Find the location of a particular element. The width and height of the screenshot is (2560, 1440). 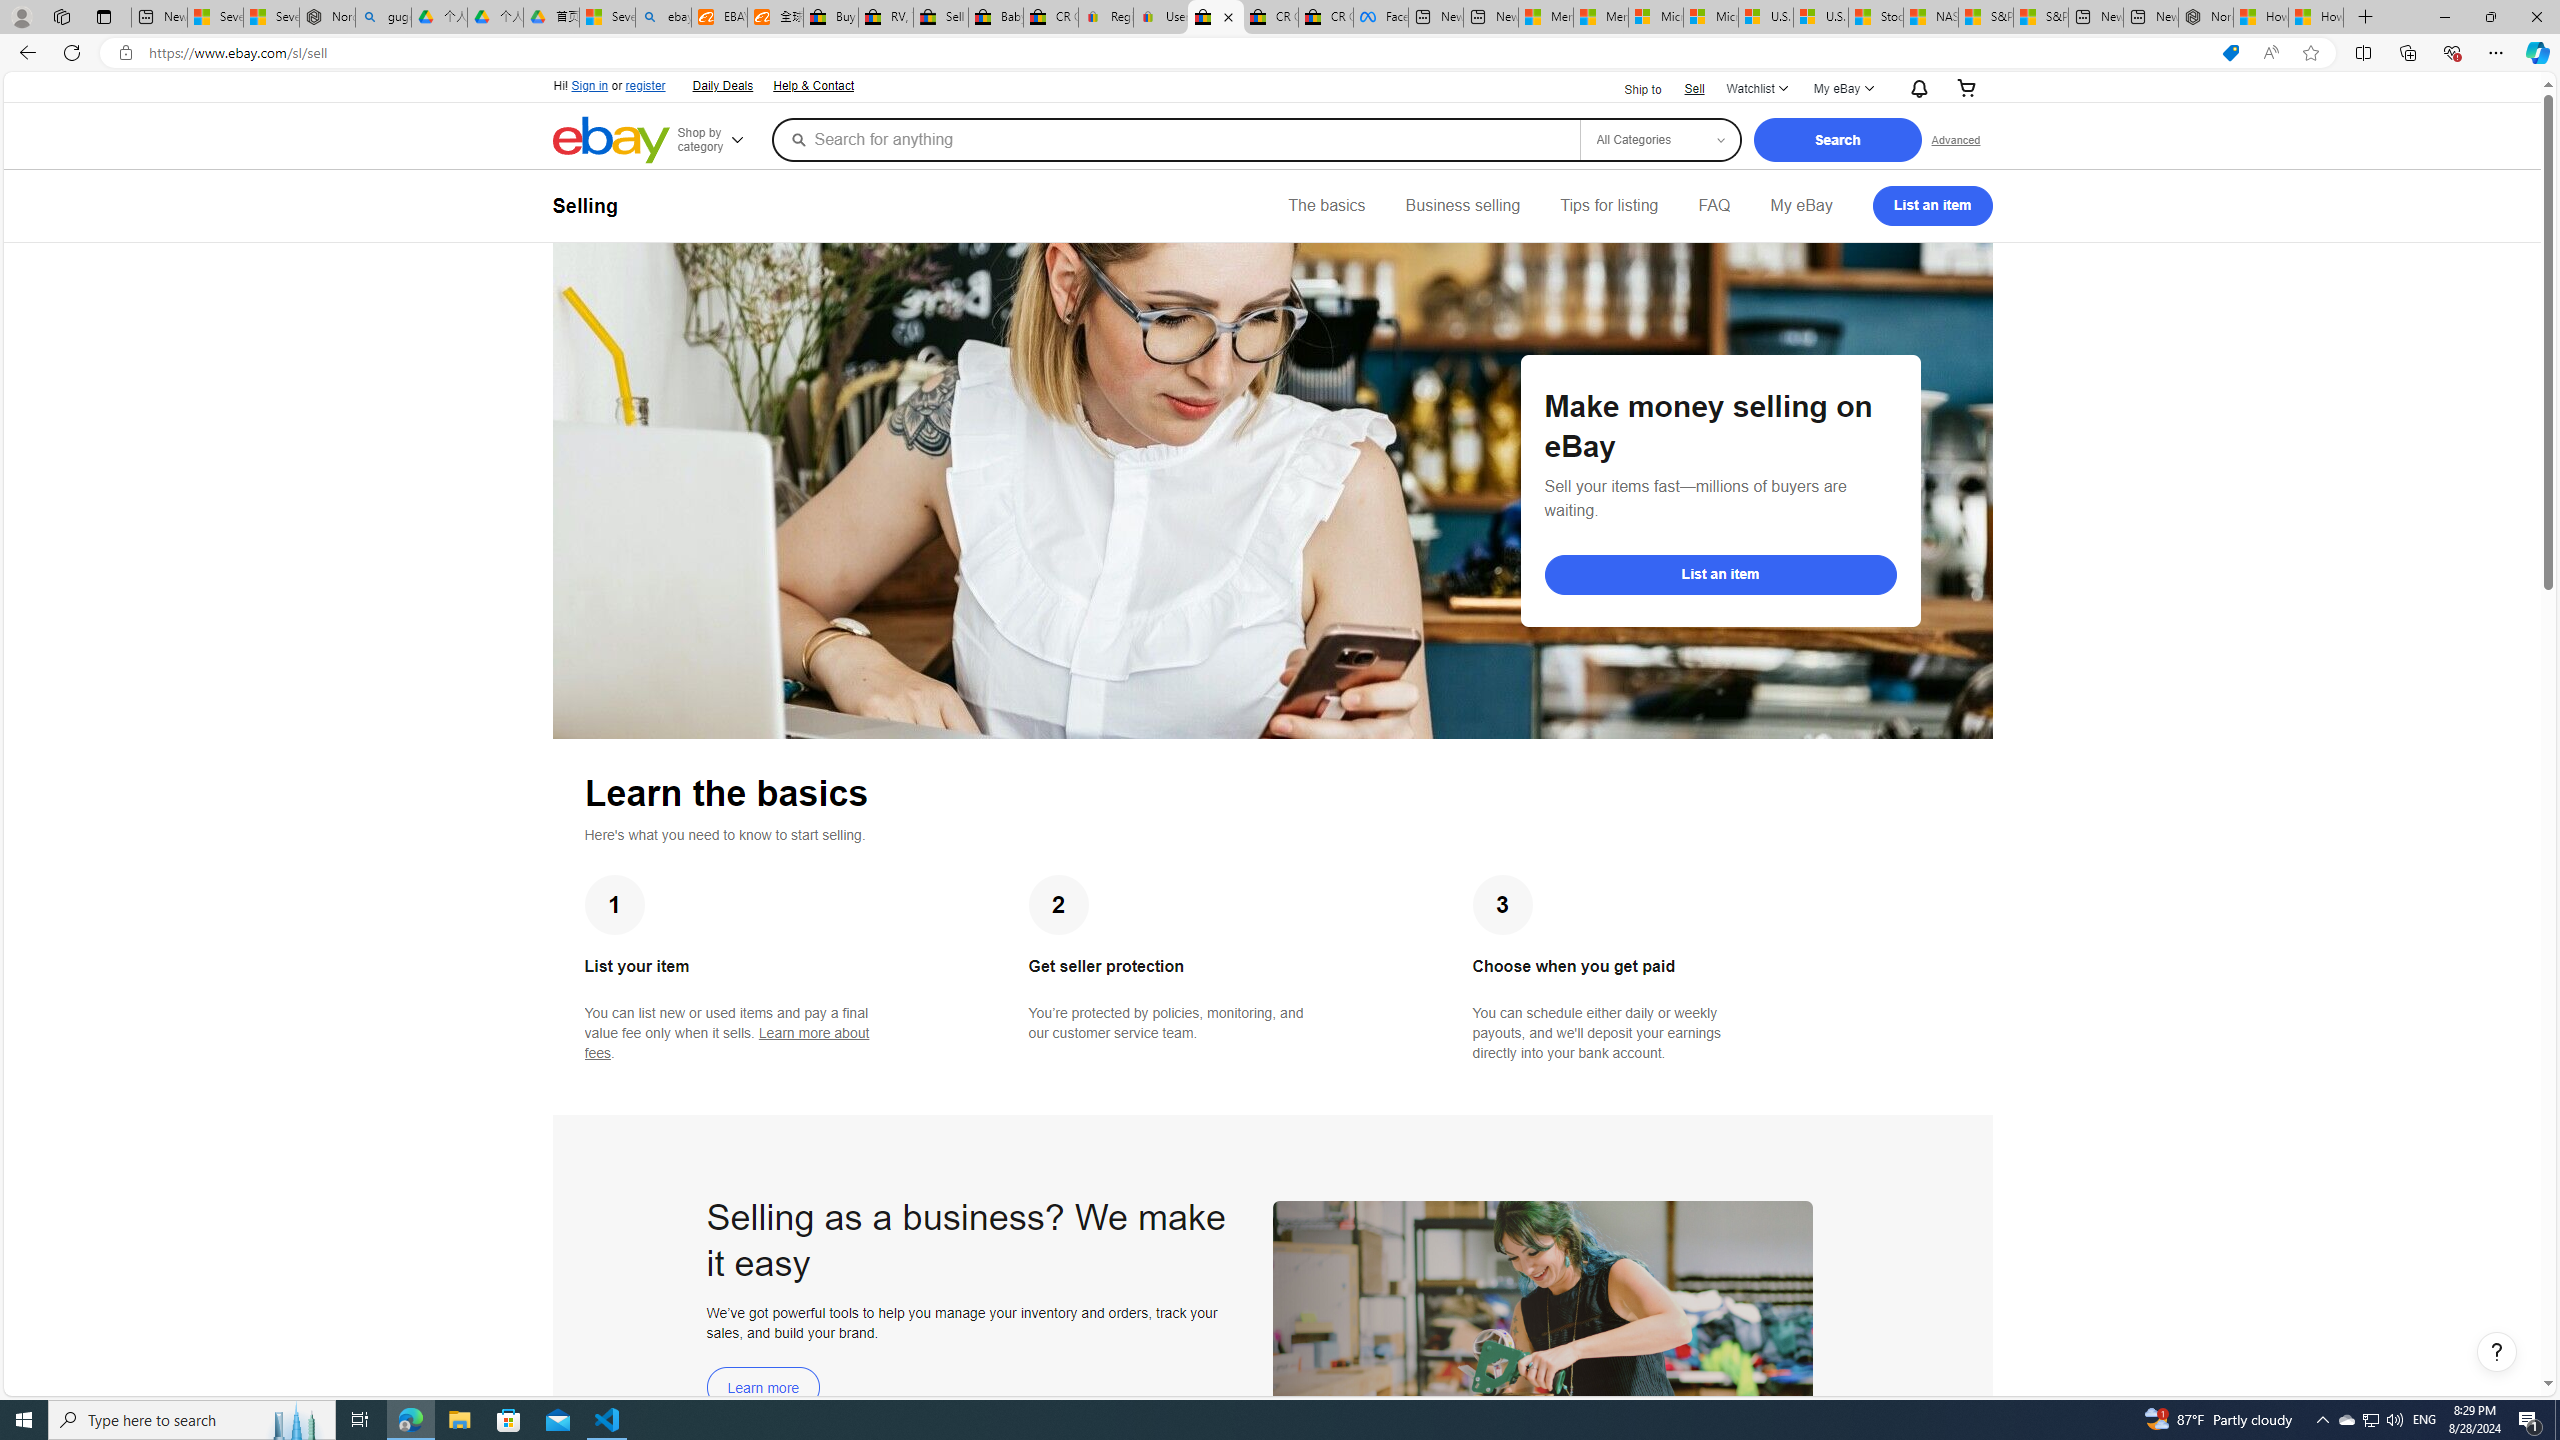

Daily Deals is located at coordinates (723, 86).